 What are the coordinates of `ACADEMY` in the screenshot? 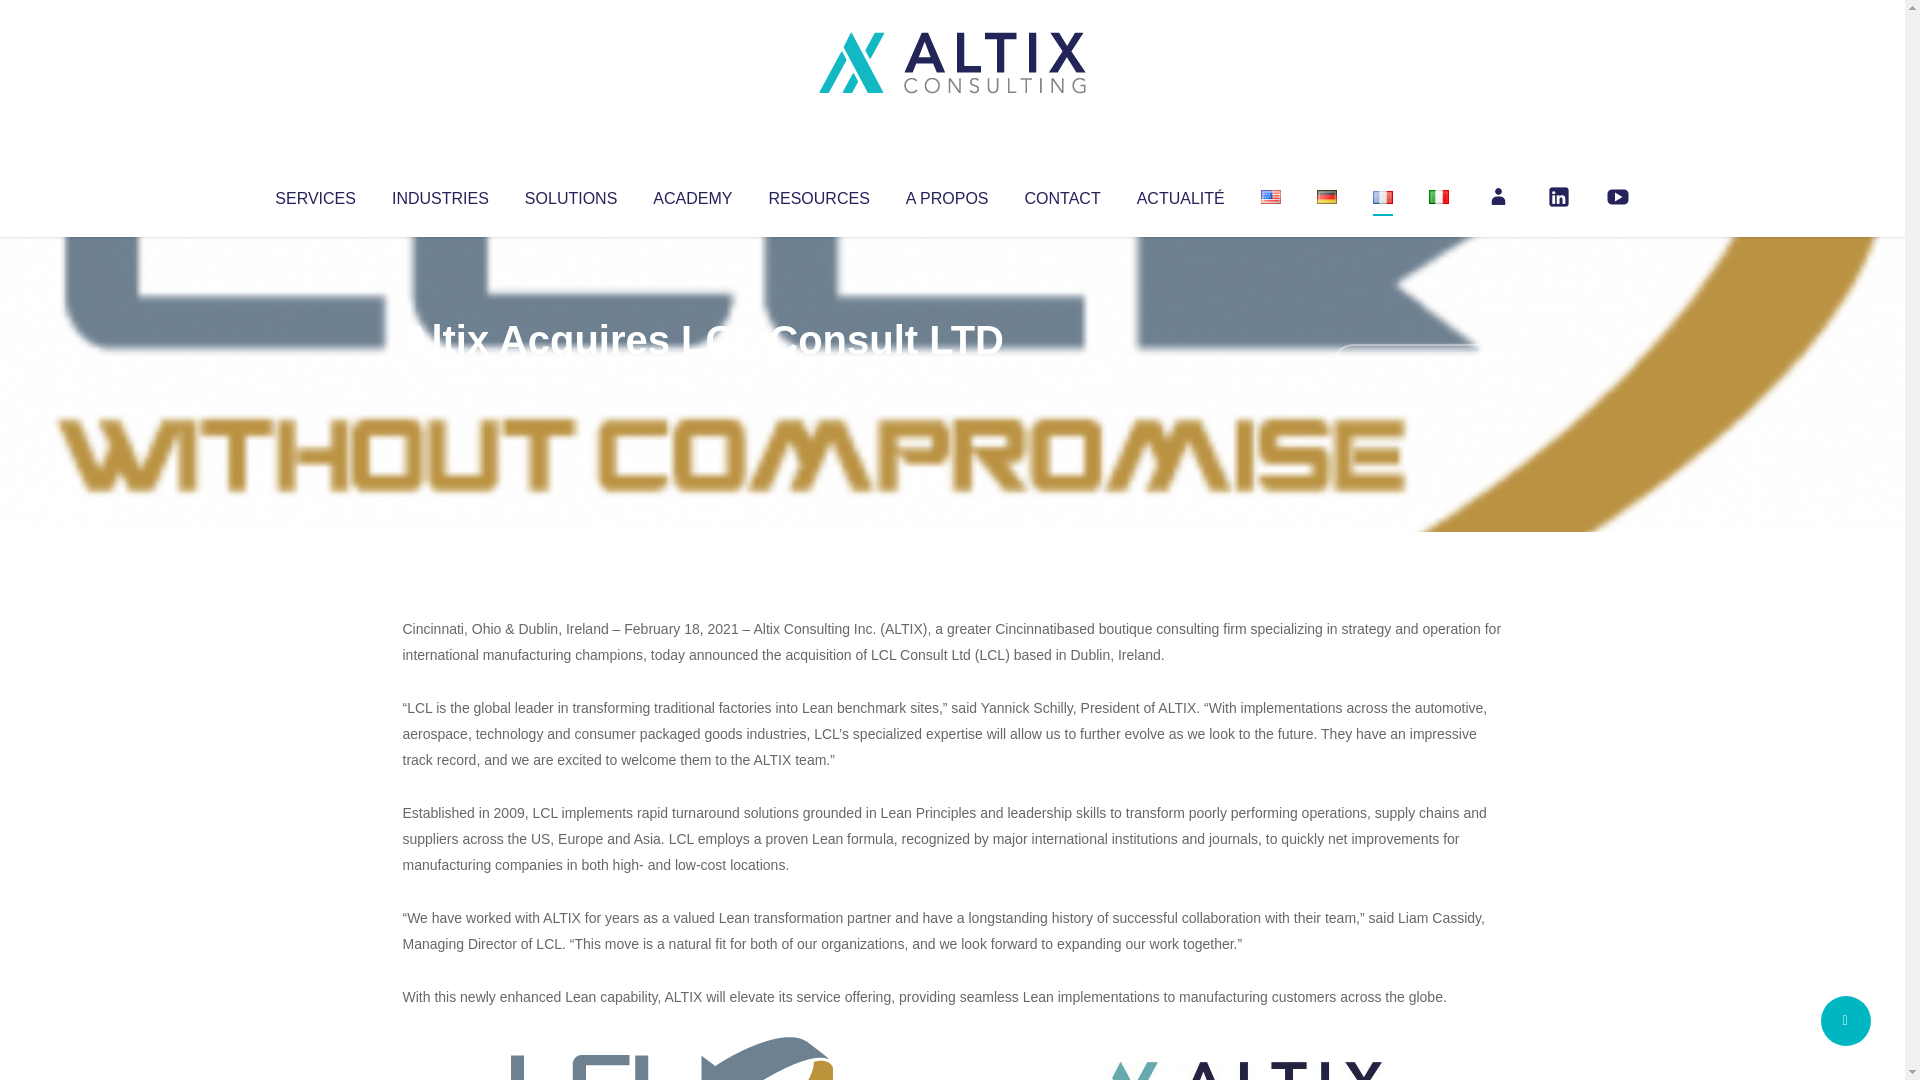 It's located at (692, 194).